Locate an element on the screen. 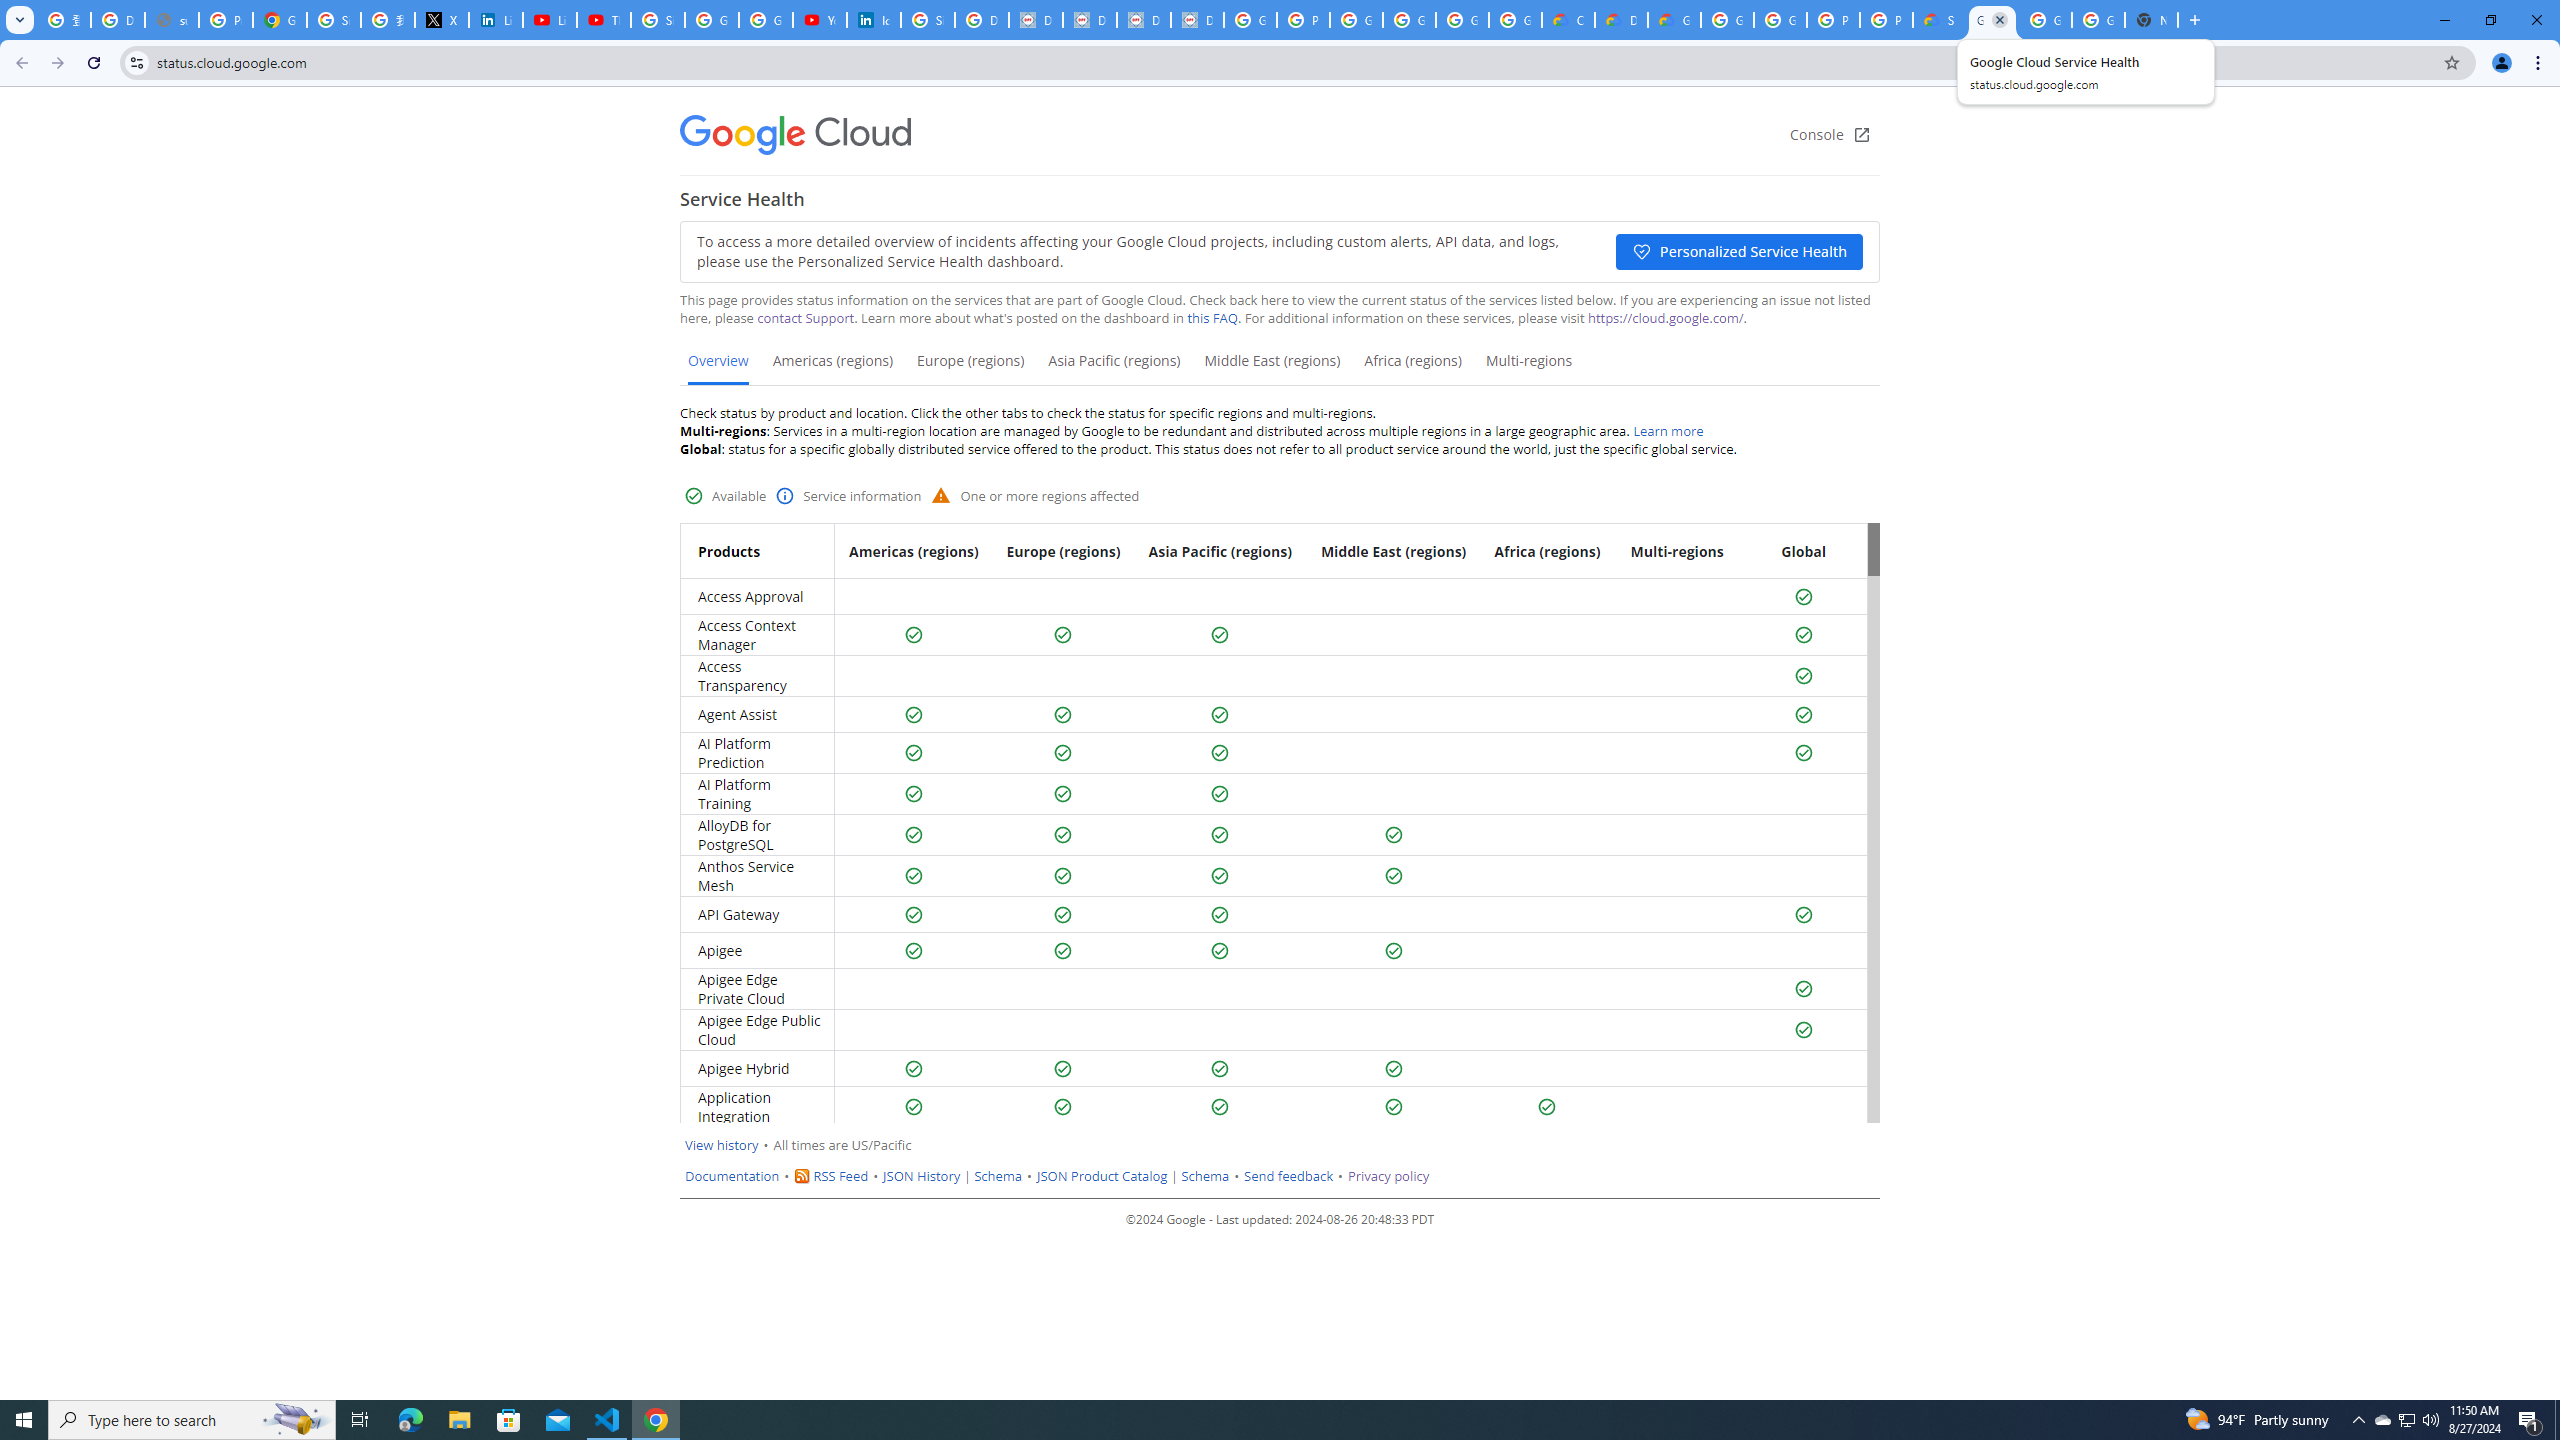 The image size is (2560, 1440). Support Hub | Google Cloud is located at coordinates (1938, 20).